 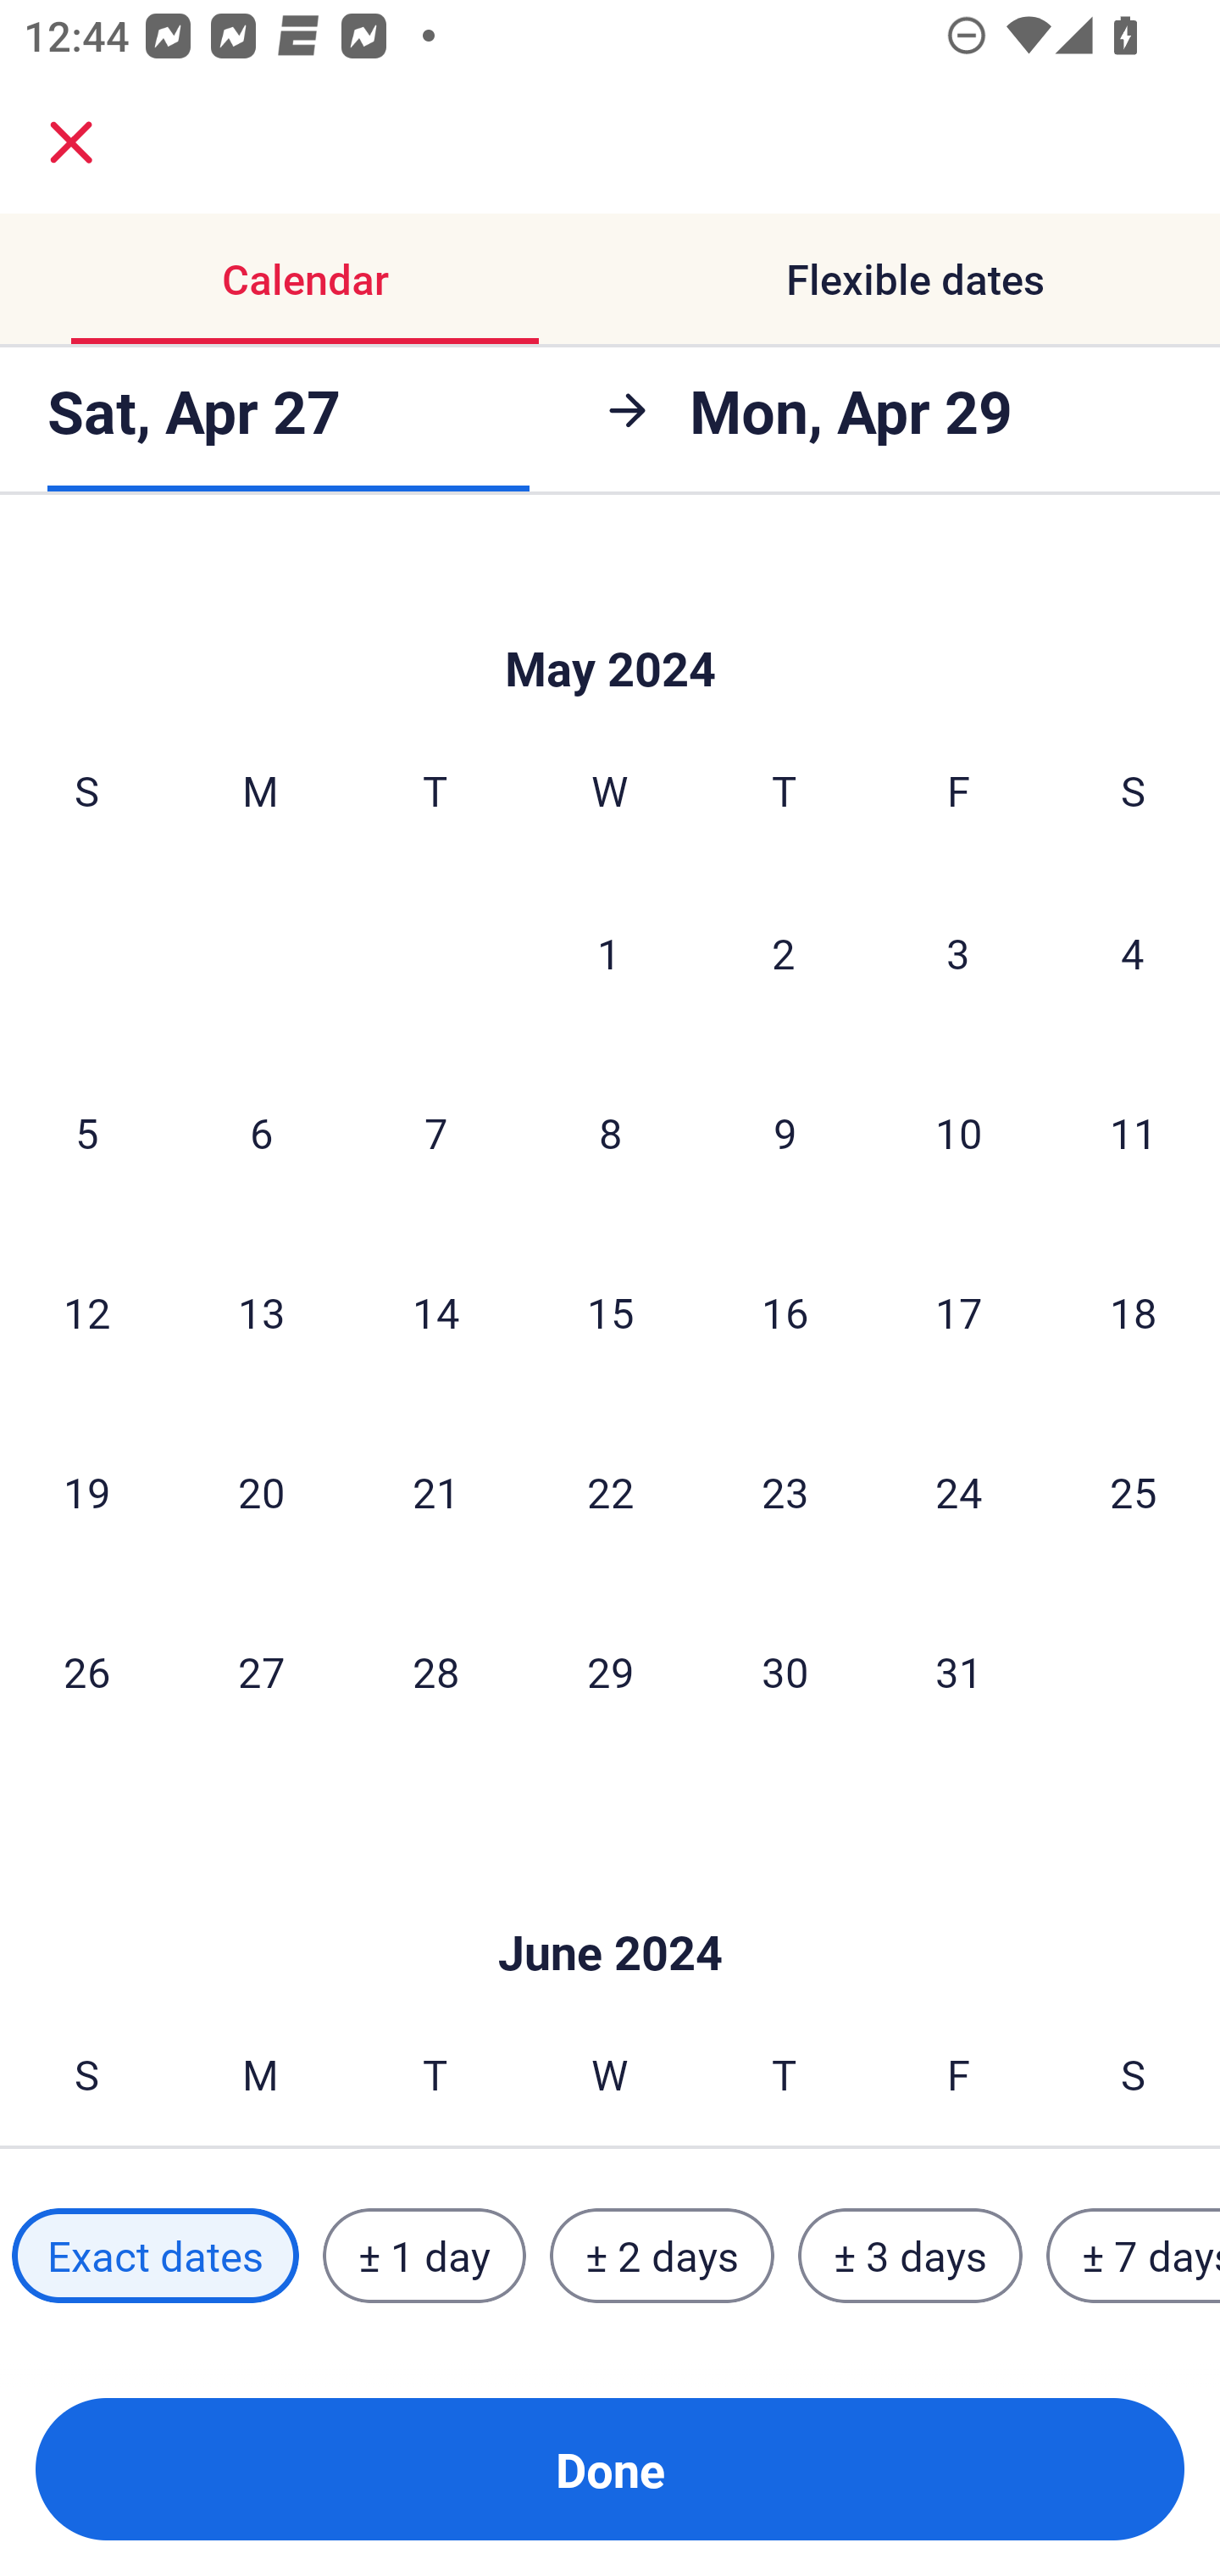 What do you see at coordinates (959, 1132) in the screenshot?
I see `10 Friday, May 10, 2024` at bounding box center [959, 1132].